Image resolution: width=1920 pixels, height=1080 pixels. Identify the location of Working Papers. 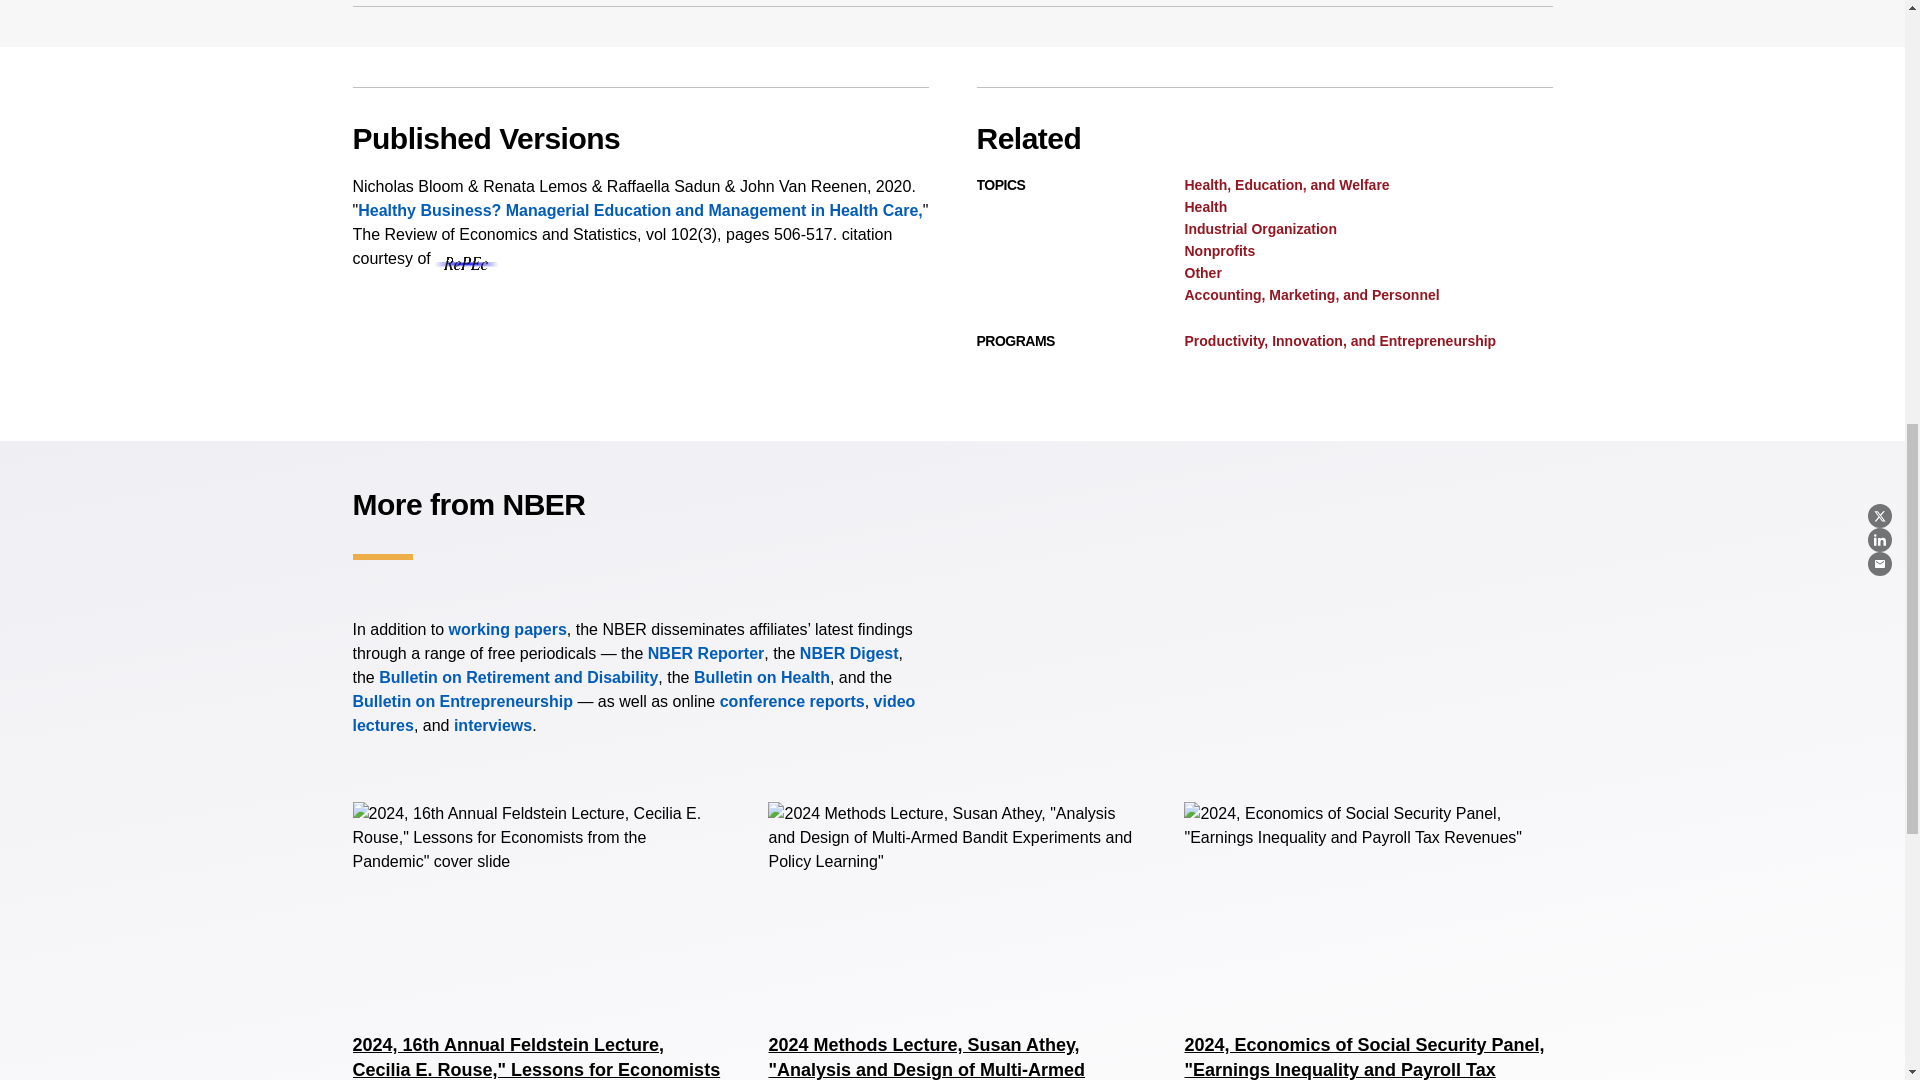
(508, 630).